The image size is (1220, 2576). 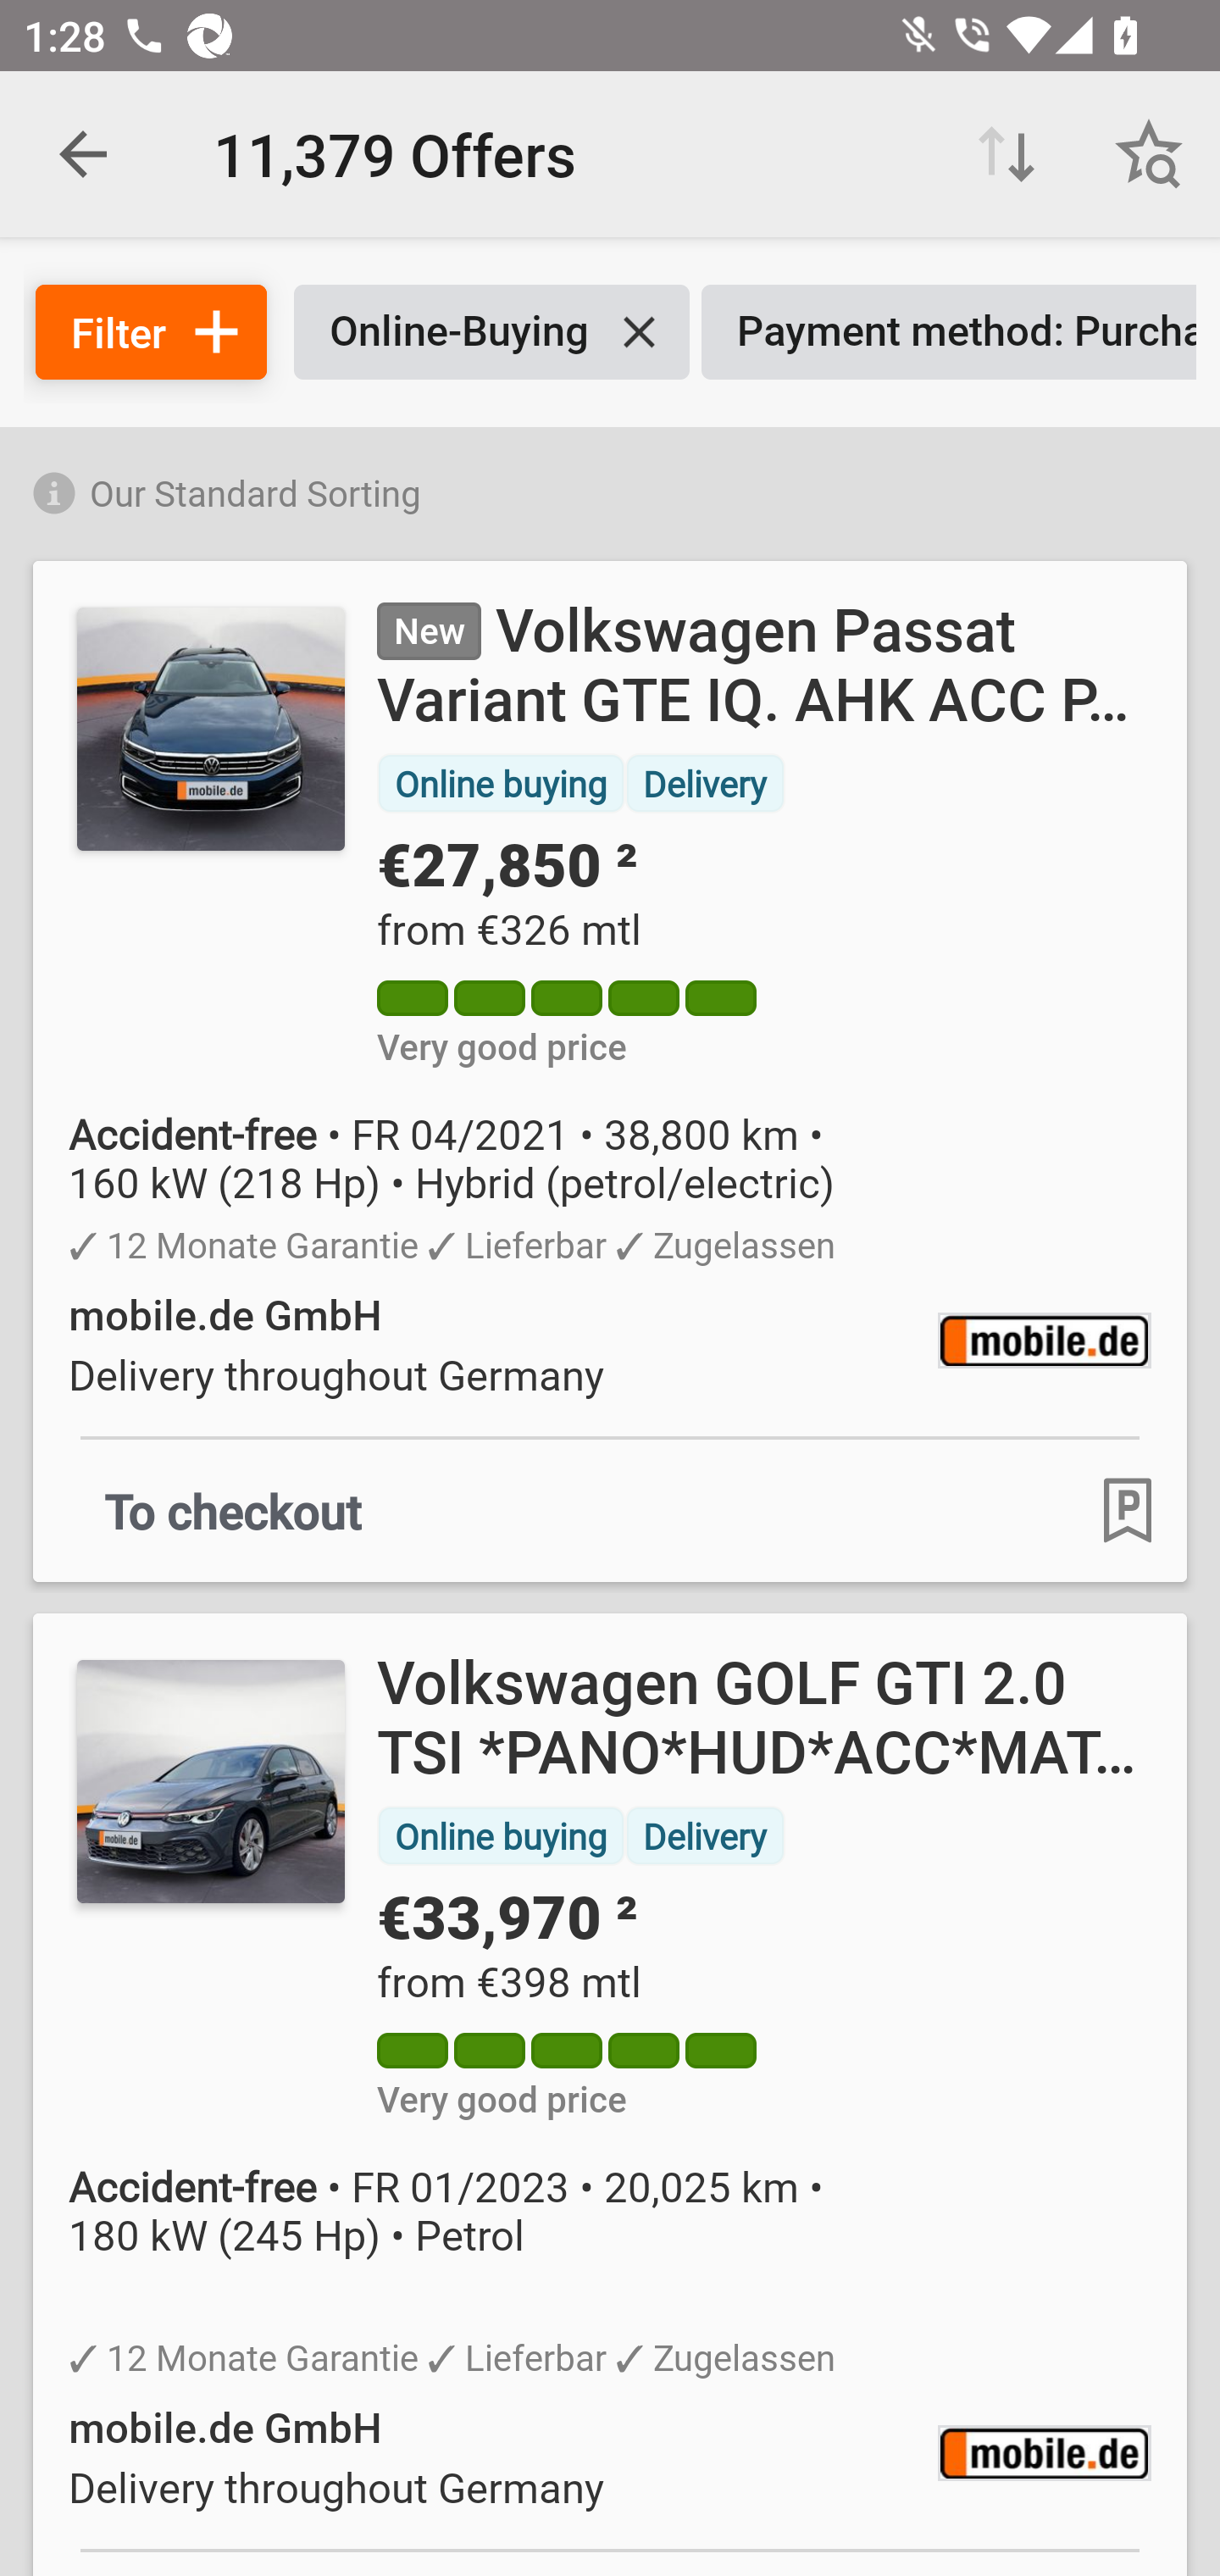 What do you see at coordinates (83, 154) in the screenshot?
I see `Navigate up` at bounding box center [83, 154].